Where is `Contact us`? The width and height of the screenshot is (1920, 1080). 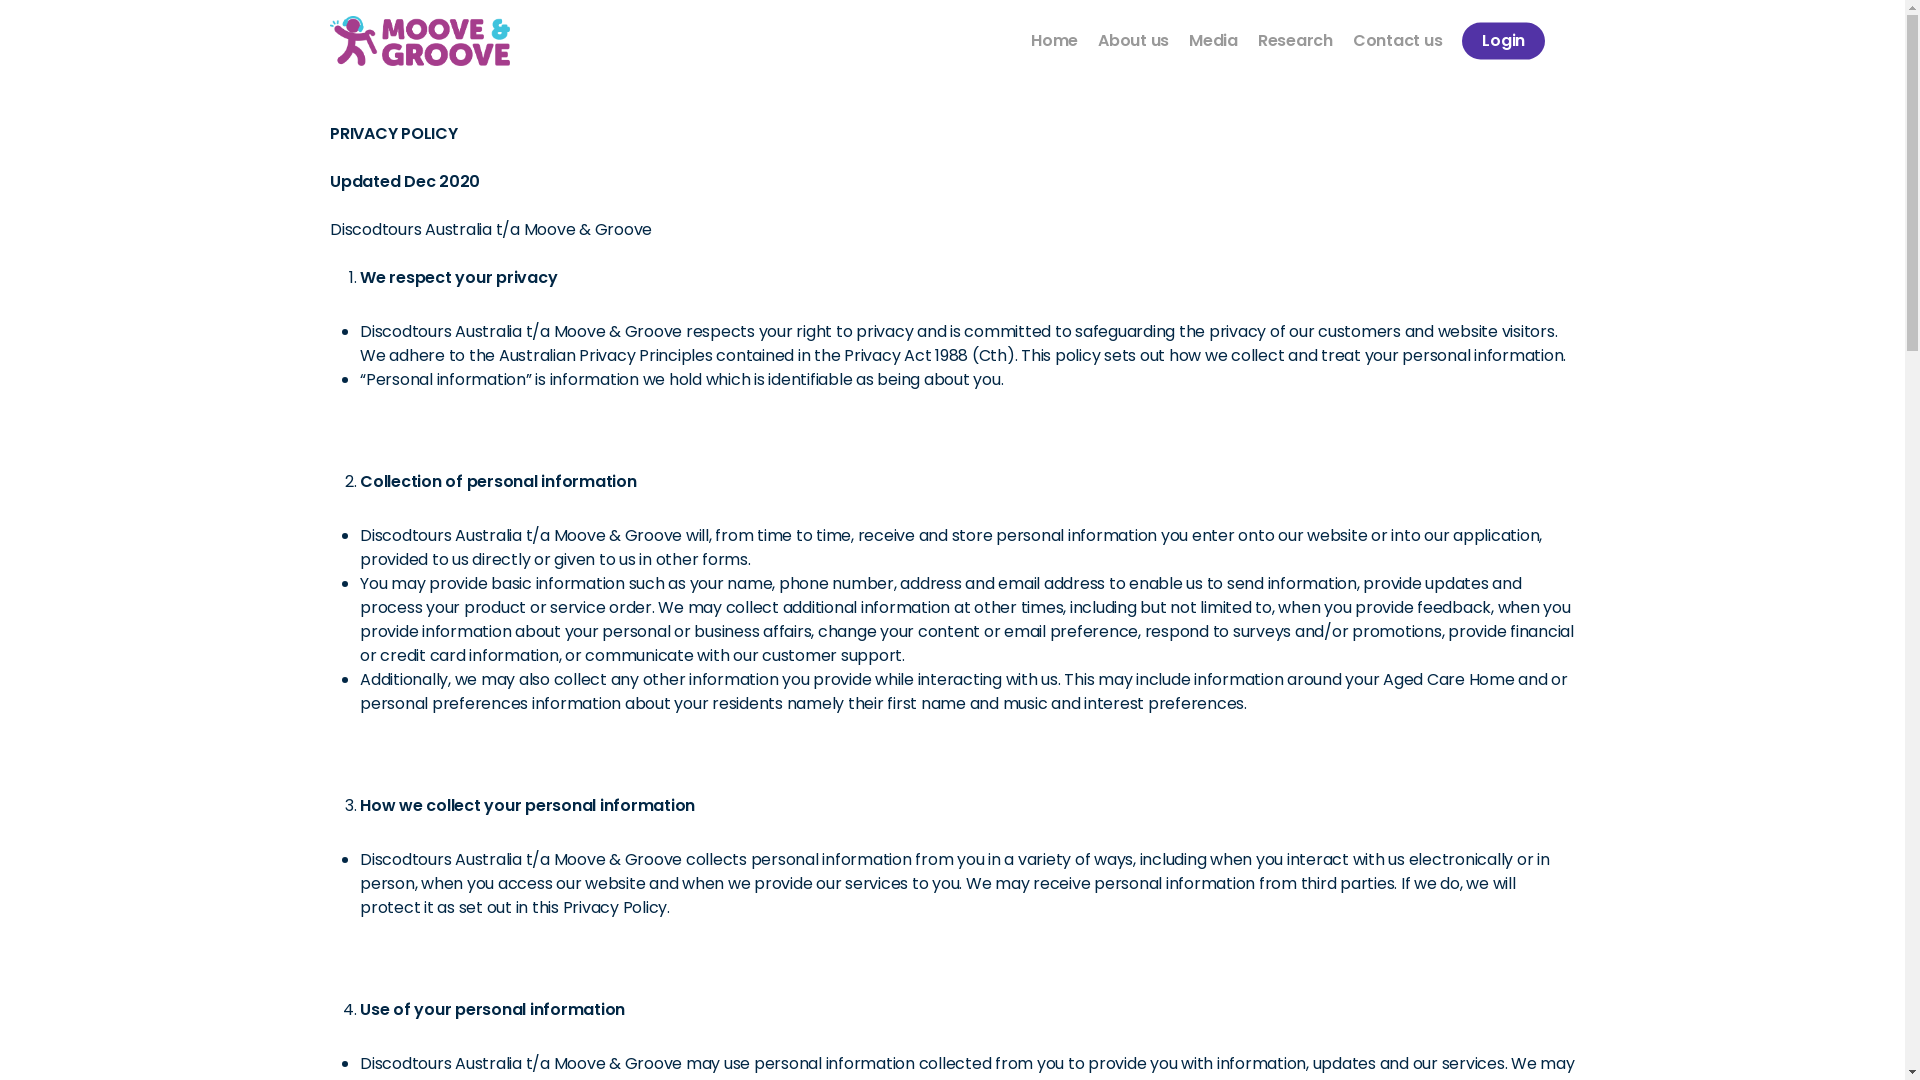
Contact us is located at coordinates (1398, 41).